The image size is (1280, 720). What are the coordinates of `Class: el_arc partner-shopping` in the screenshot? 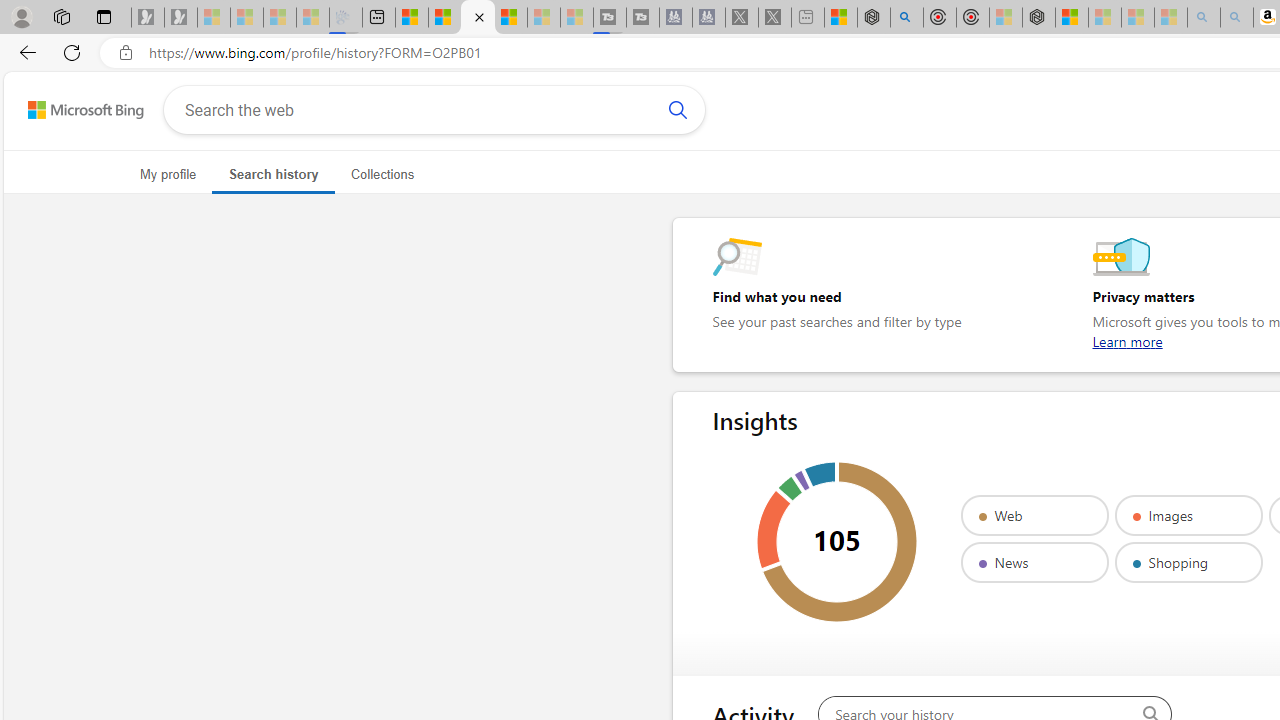 It's located at (820, 475).